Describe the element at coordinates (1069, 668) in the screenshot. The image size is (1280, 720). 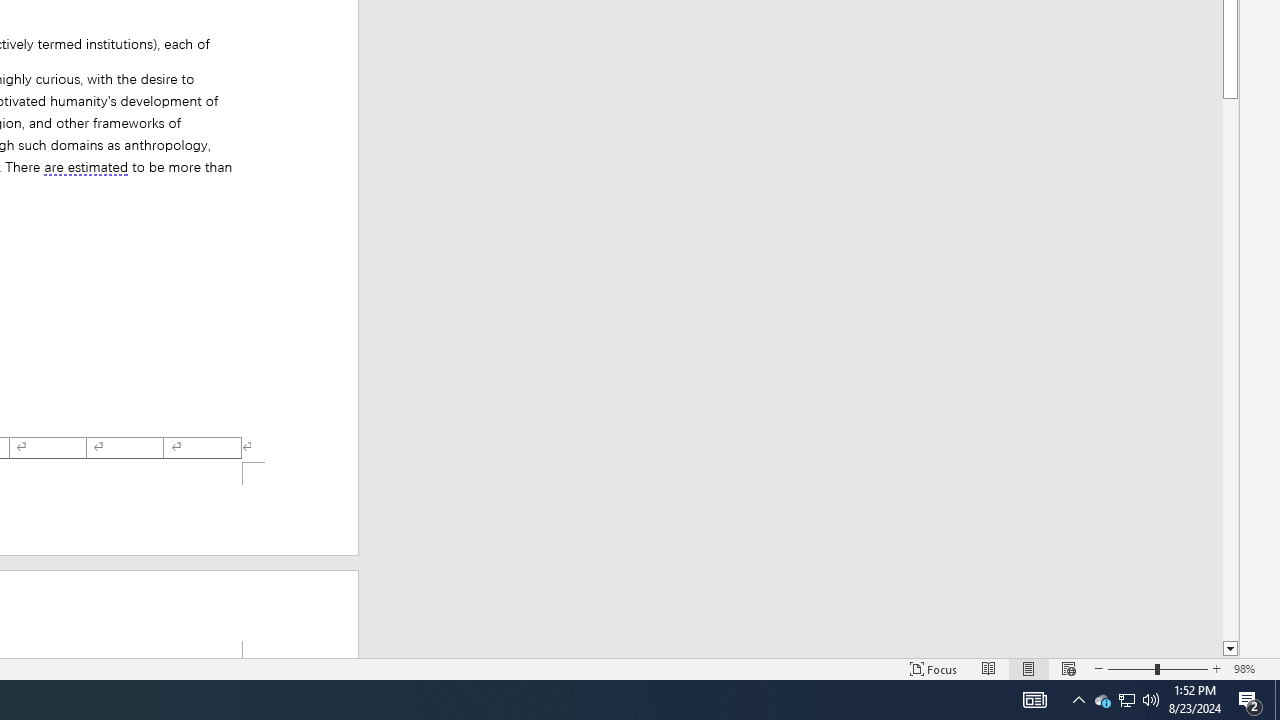
I see `Web Layout` at that location.